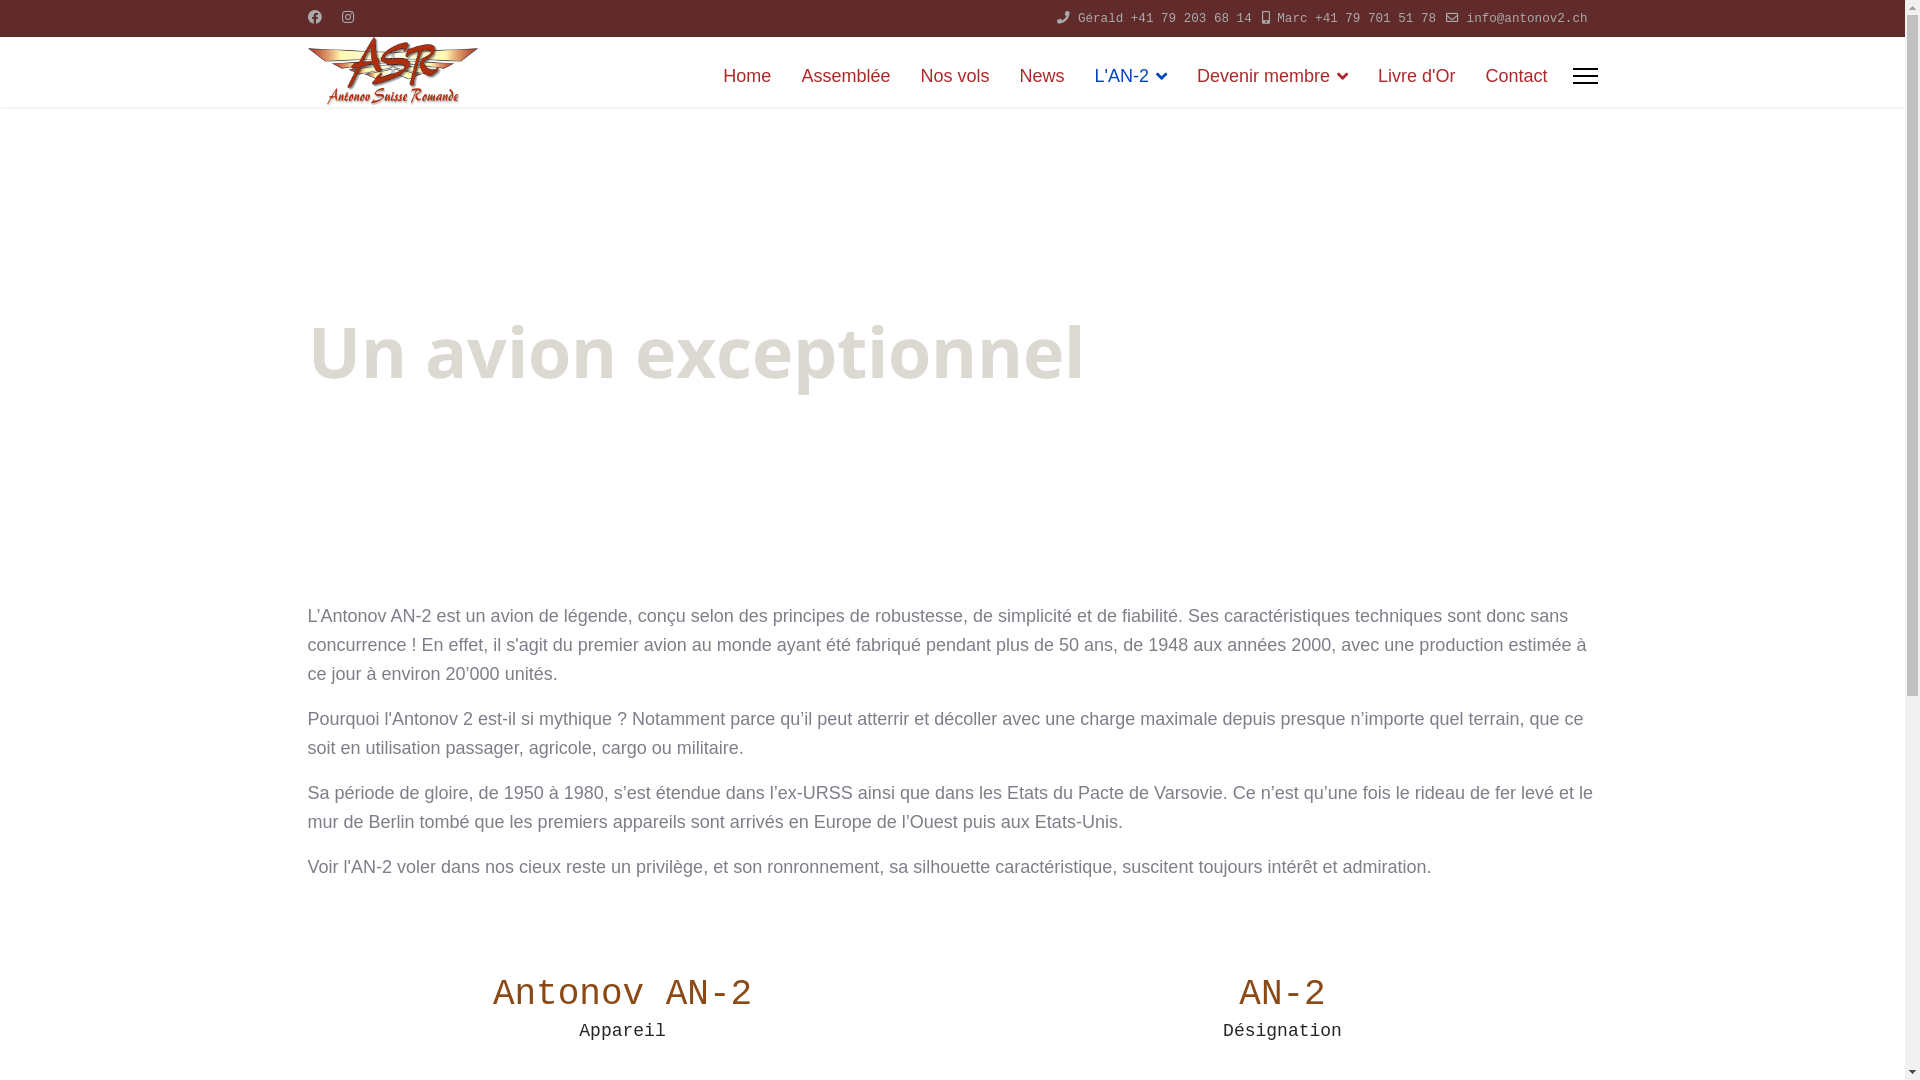 This screenshot has width=1920, height=1080. What do you see at coordinates (1272, 76) in the screenshot?
I see `Devenir membre` at bounding box center [1272, 76].